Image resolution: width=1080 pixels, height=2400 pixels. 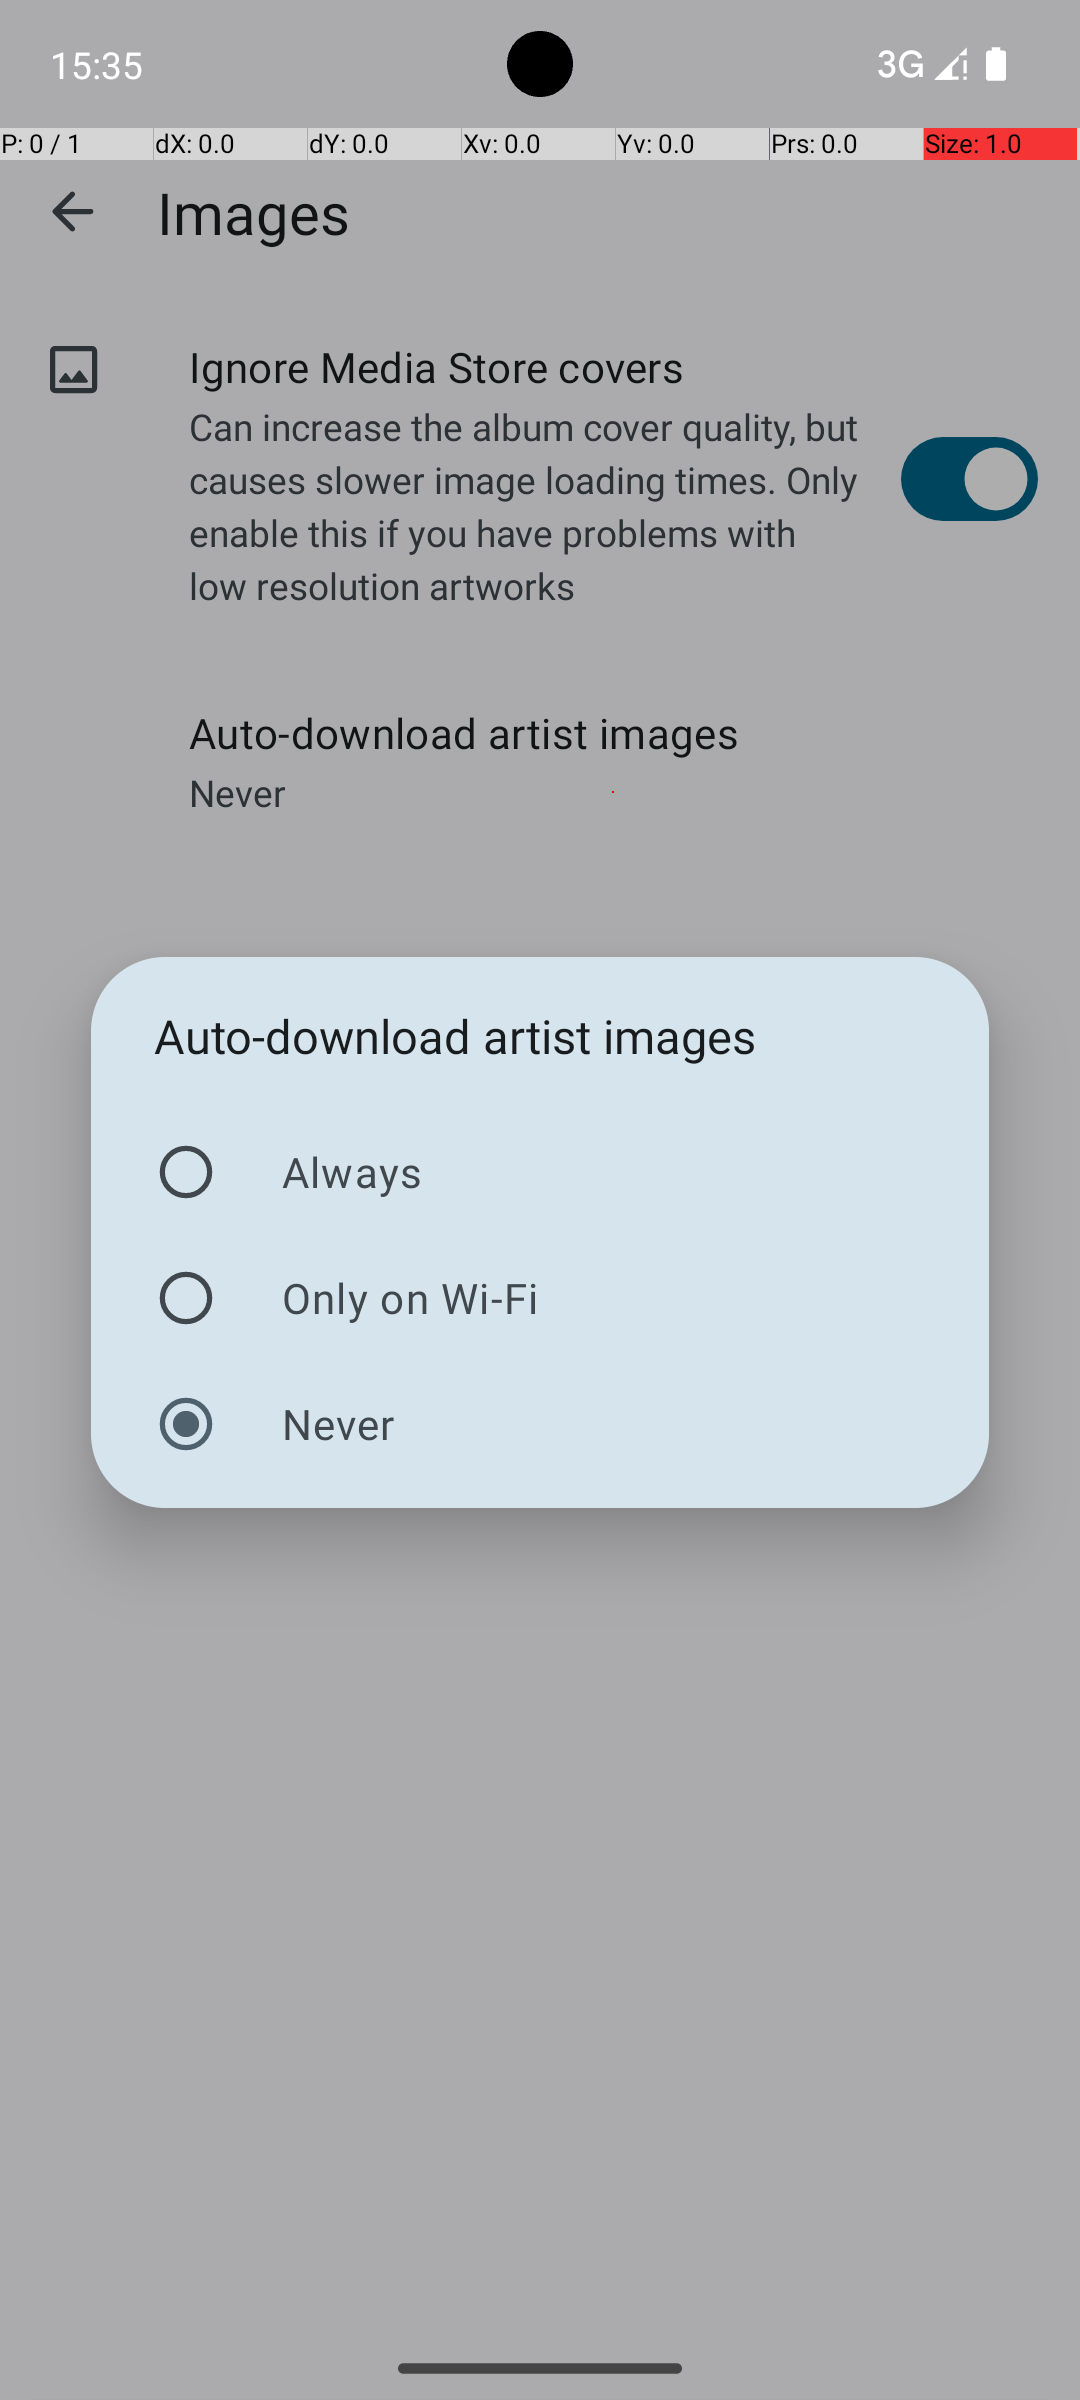 What do you see at coordinates (540, 1424) in the screenshot?
I see `Never` at bounding box center [540, 1424].